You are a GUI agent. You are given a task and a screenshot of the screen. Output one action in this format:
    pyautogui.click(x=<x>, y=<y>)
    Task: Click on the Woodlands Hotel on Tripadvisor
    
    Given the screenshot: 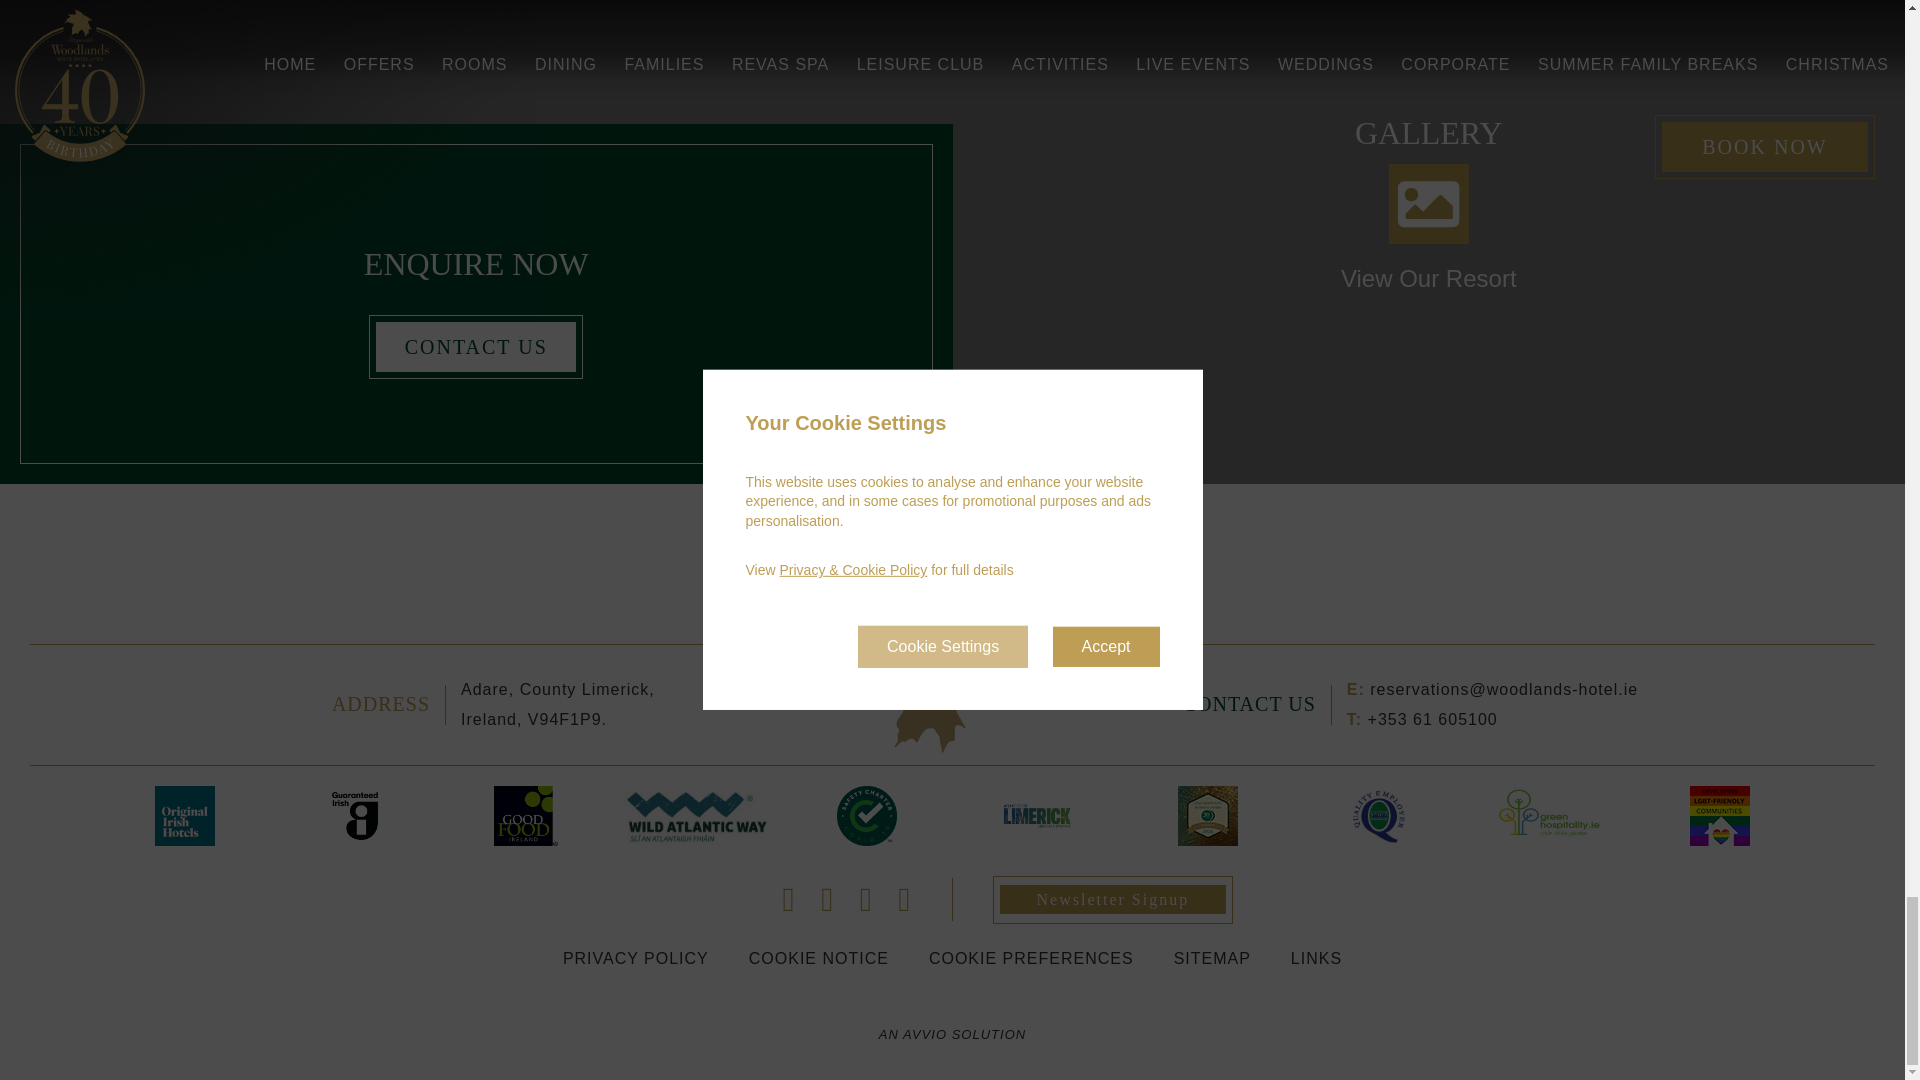 What is the action you would take?
    pyautogui.click(x=904, y=900)
    